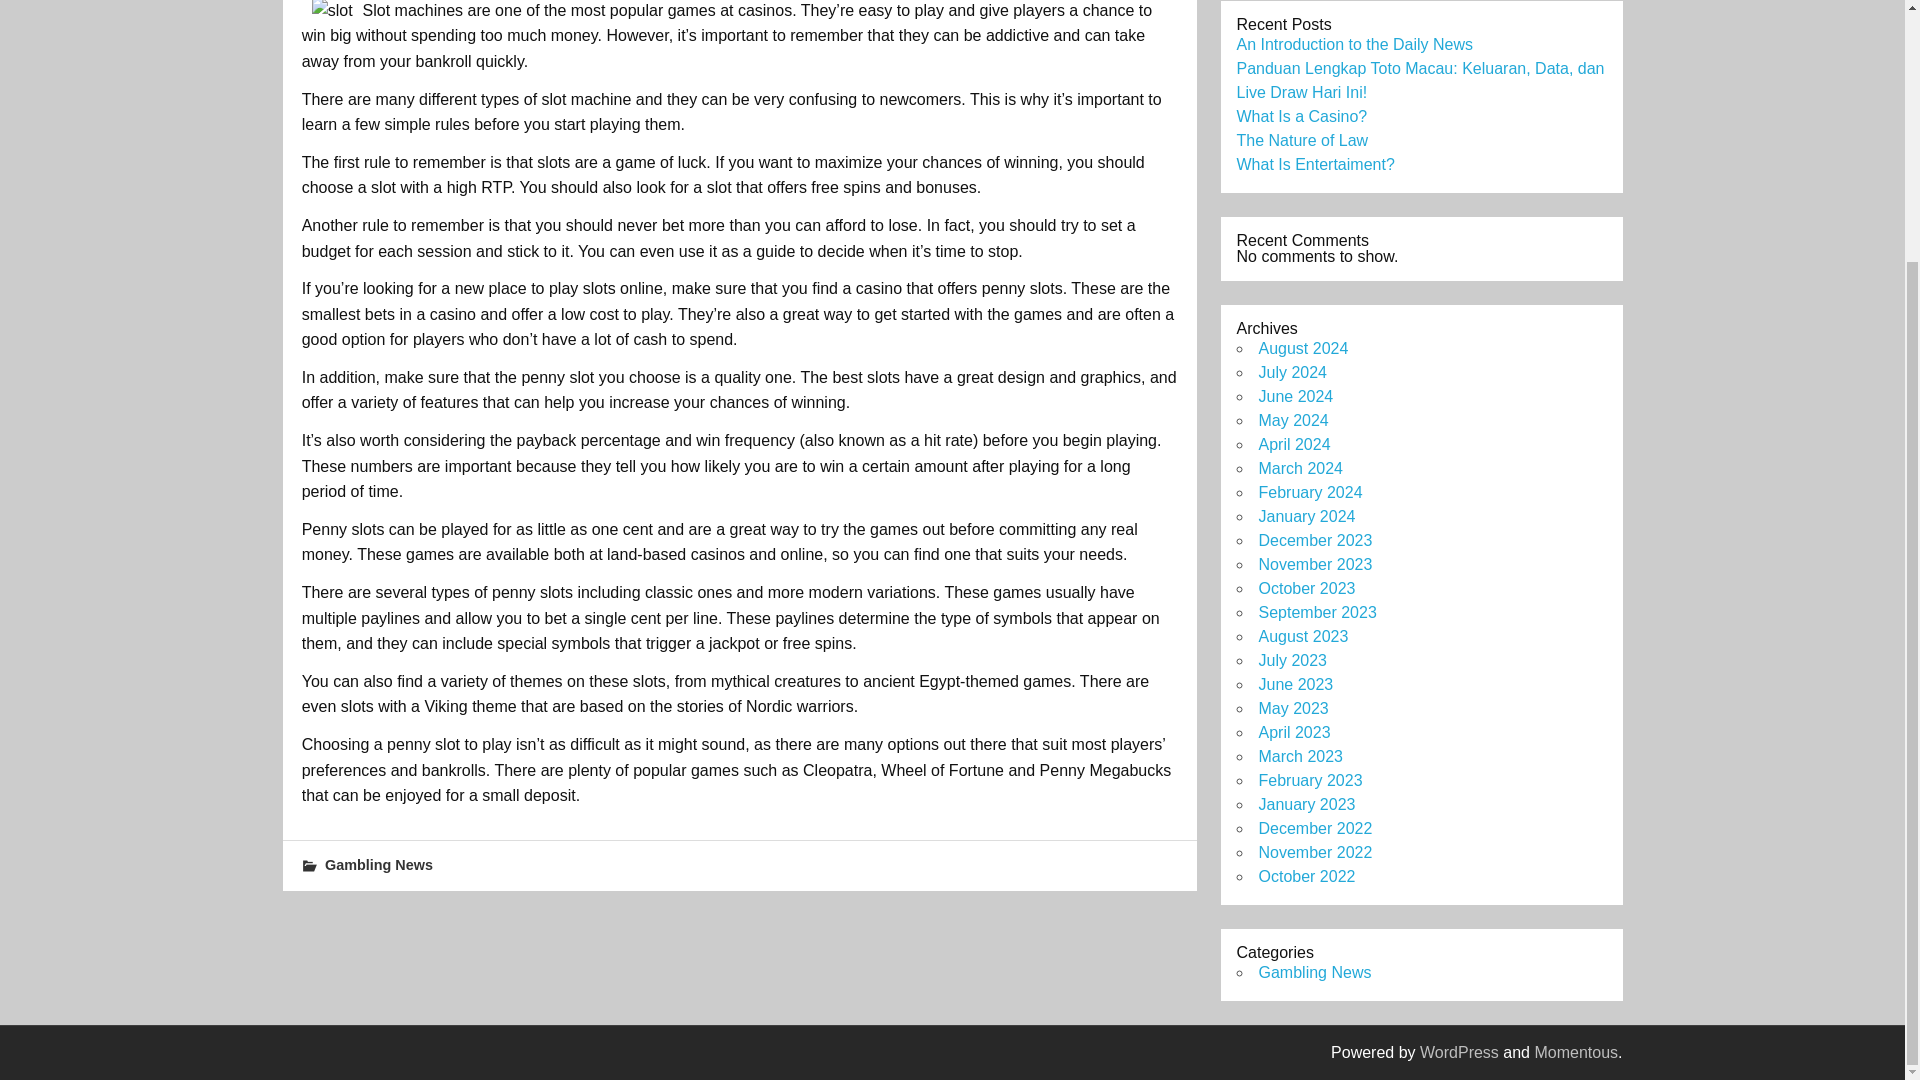 This screenshot has height=1080, width=1920. Describe the element at coordinates (1354, 44) in the screenshot. I see `An Introduction to the Daily News` at that location.